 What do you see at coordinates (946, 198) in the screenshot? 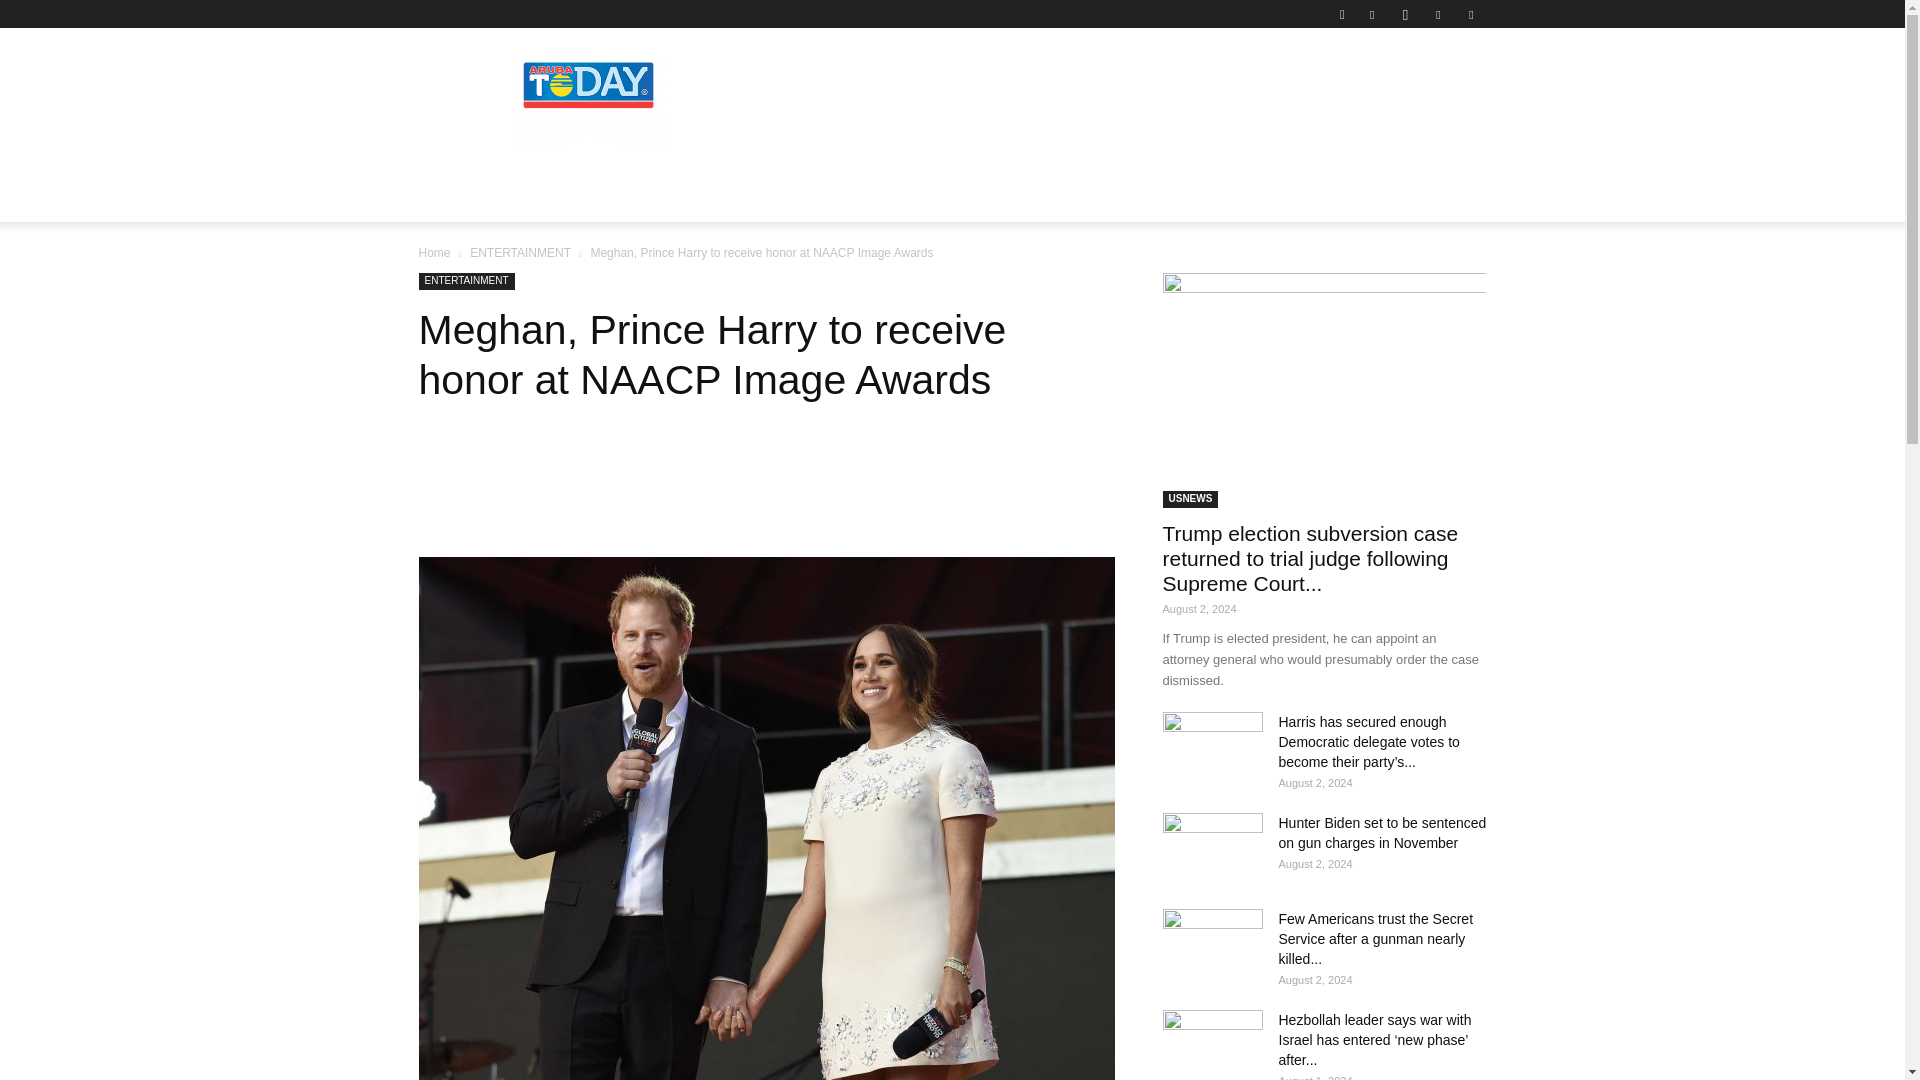
I see `USNEWS` at bounding box center [946, 198].